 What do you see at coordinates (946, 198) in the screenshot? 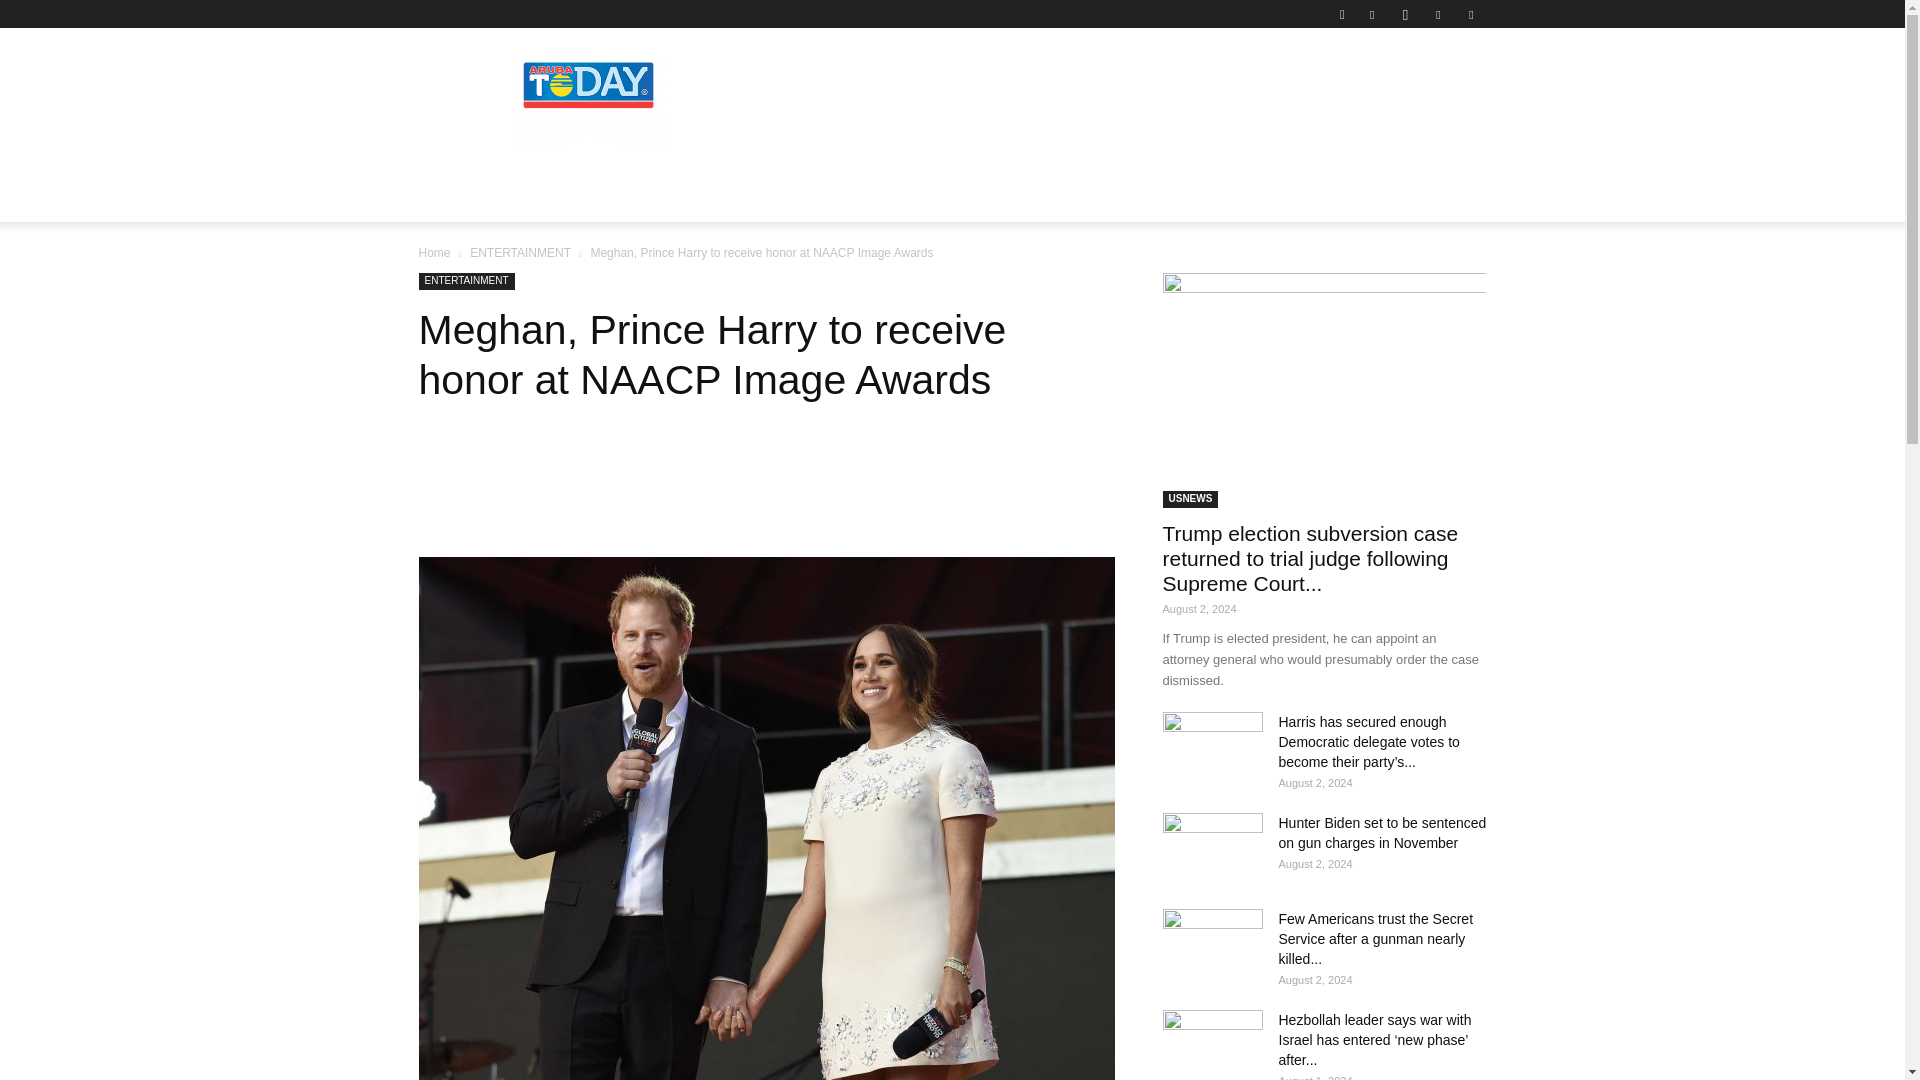
I see `USNEWS` at bounding box center [946, 198].